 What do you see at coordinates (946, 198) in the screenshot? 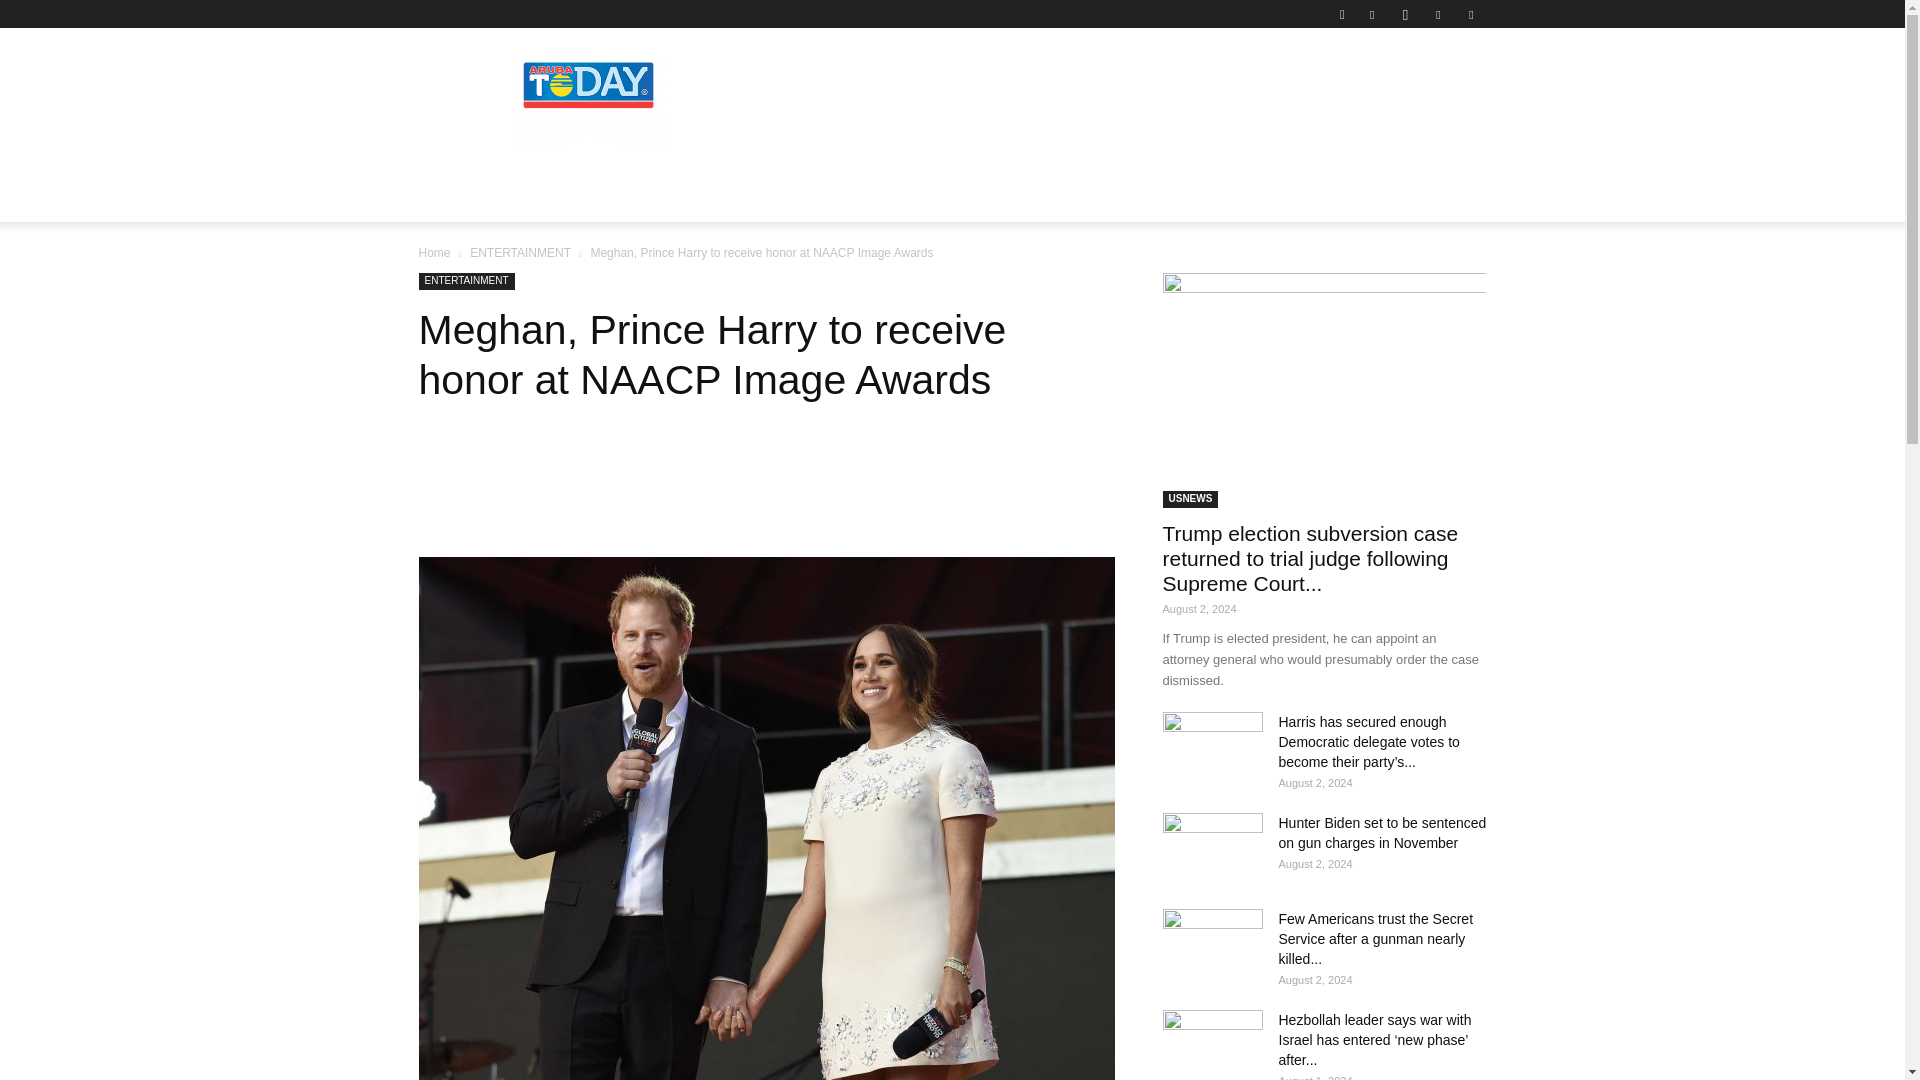
I see `USNEWS` at bounding box center [946, 198].